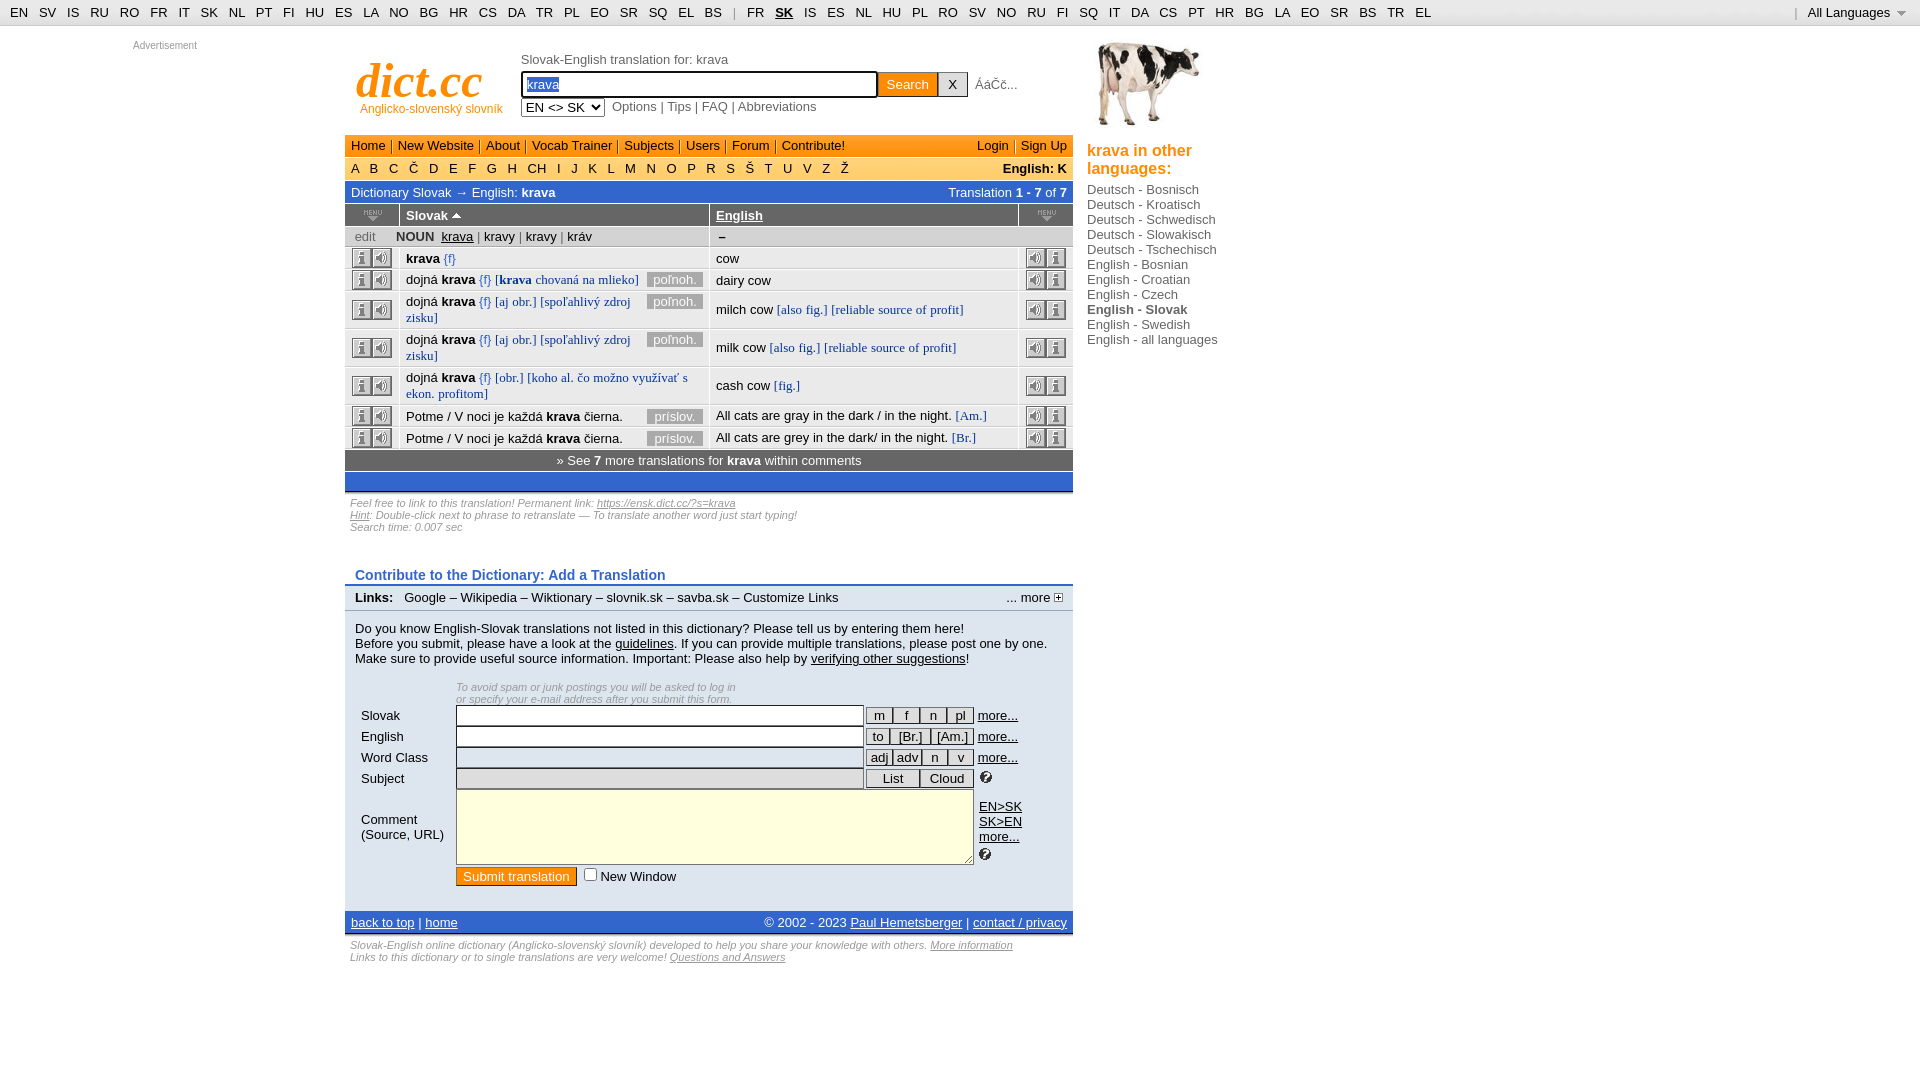 The image size is (1920, 1080). Describe the element at coordinates (210, 12) in the screenshot. I see `SK` at that location.